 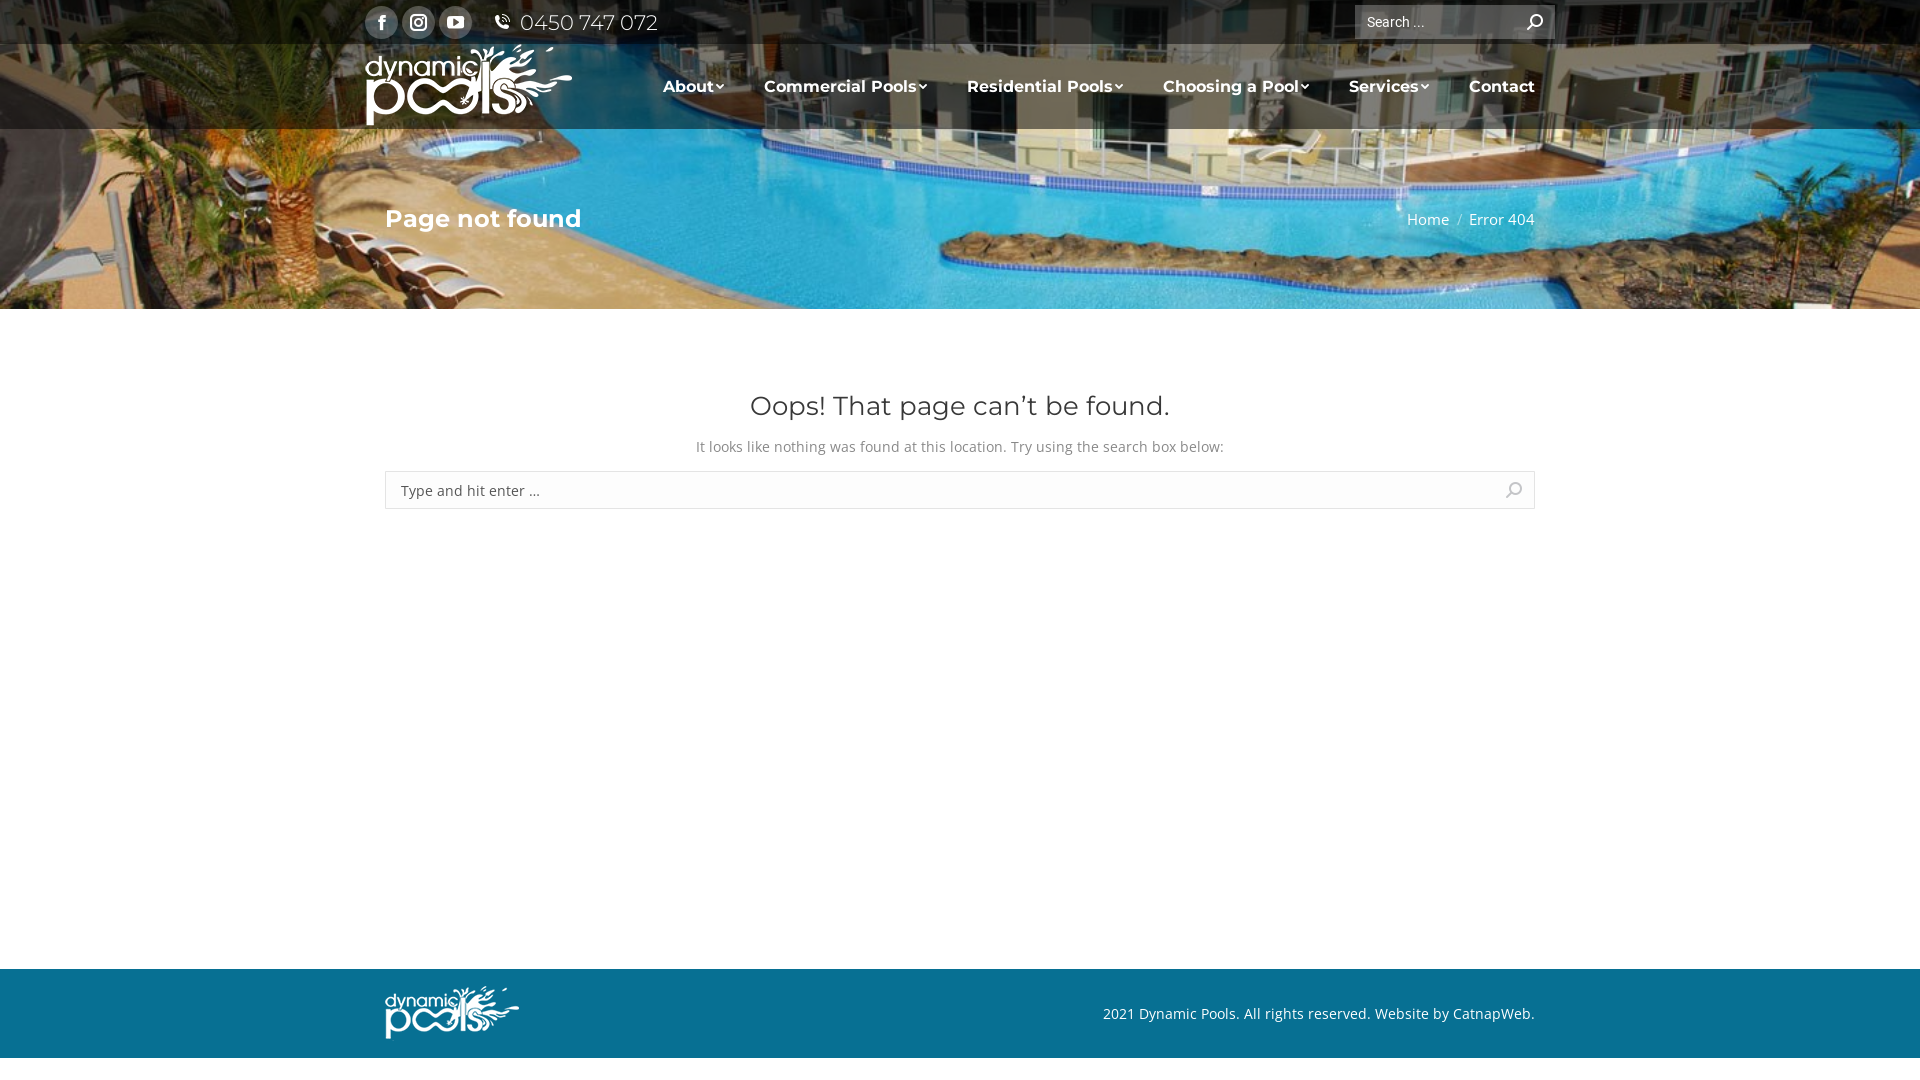 What do you see at coordinates (1502, 86) in the screenshot?
I see `Contact` at bounding box center [1502, 86].